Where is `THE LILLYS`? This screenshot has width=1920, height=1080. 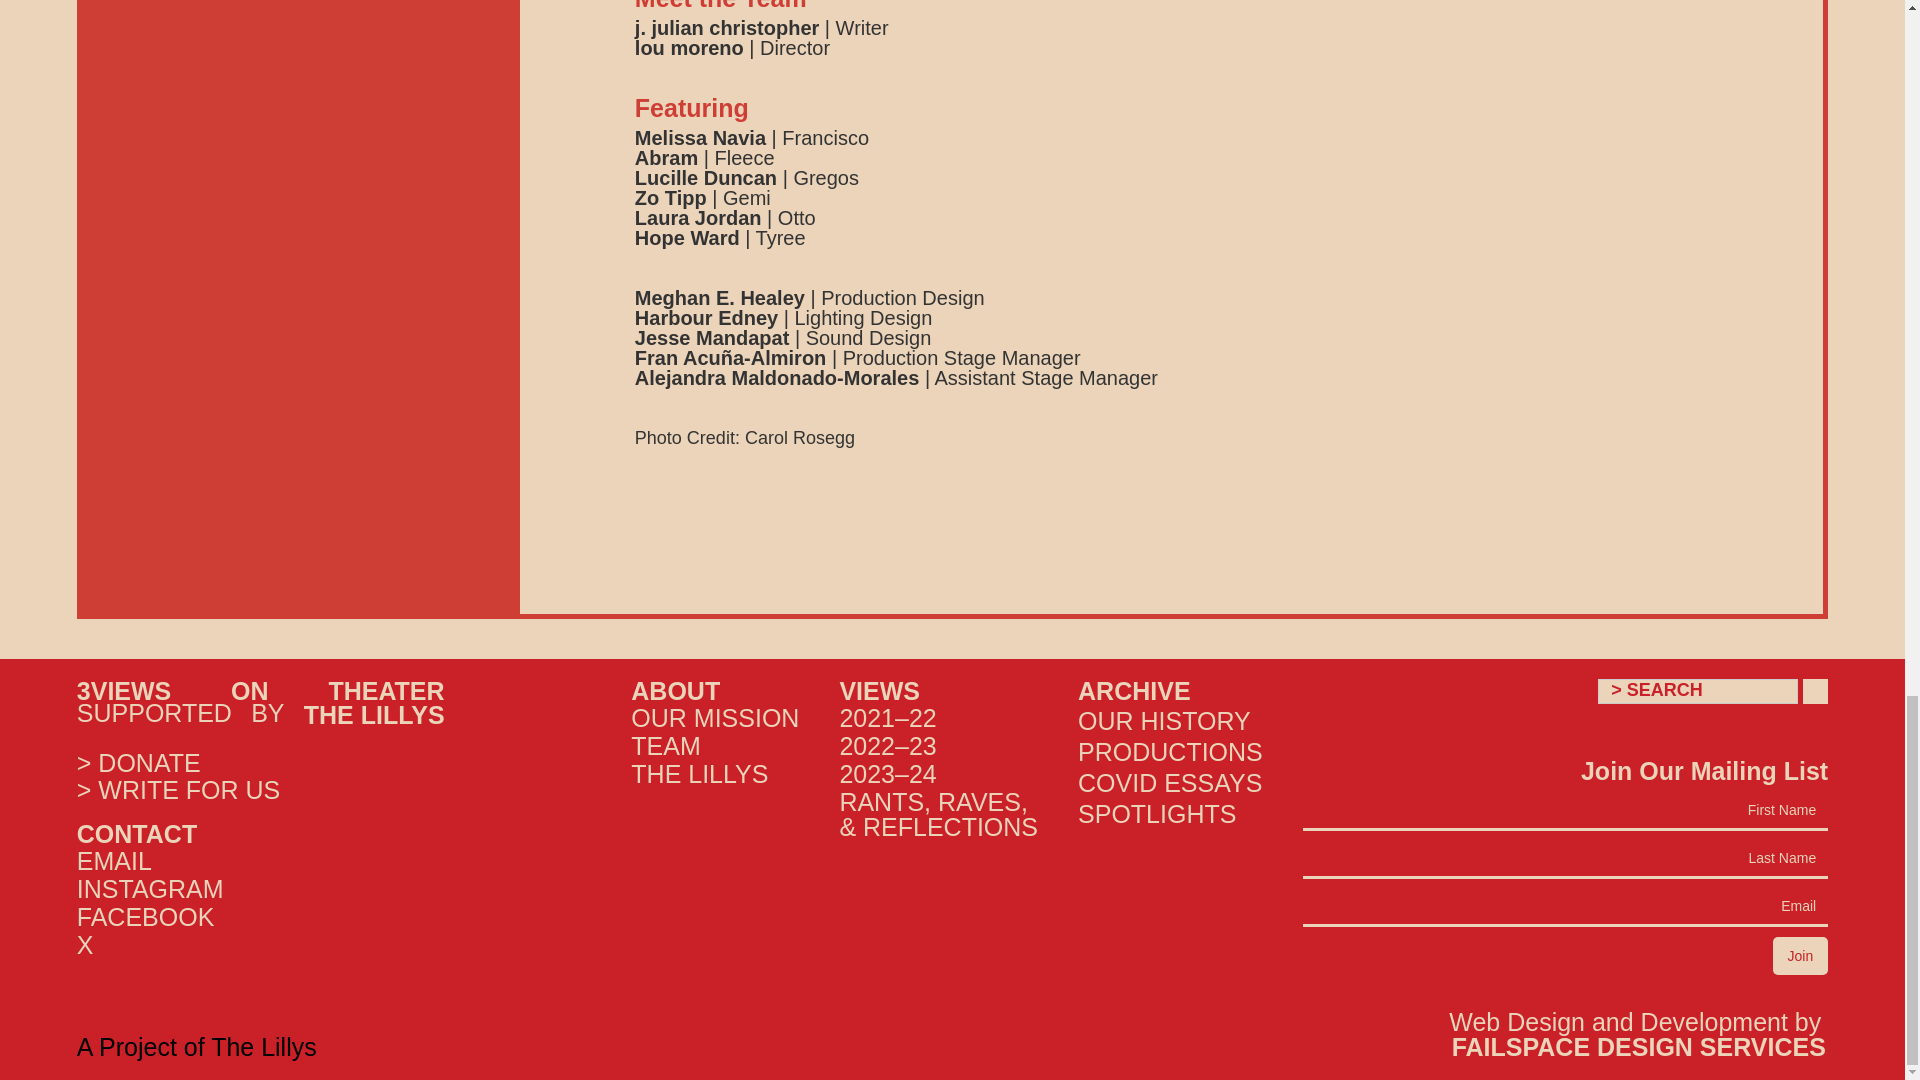 THE LILLYS is located at coordinates (700, 774).